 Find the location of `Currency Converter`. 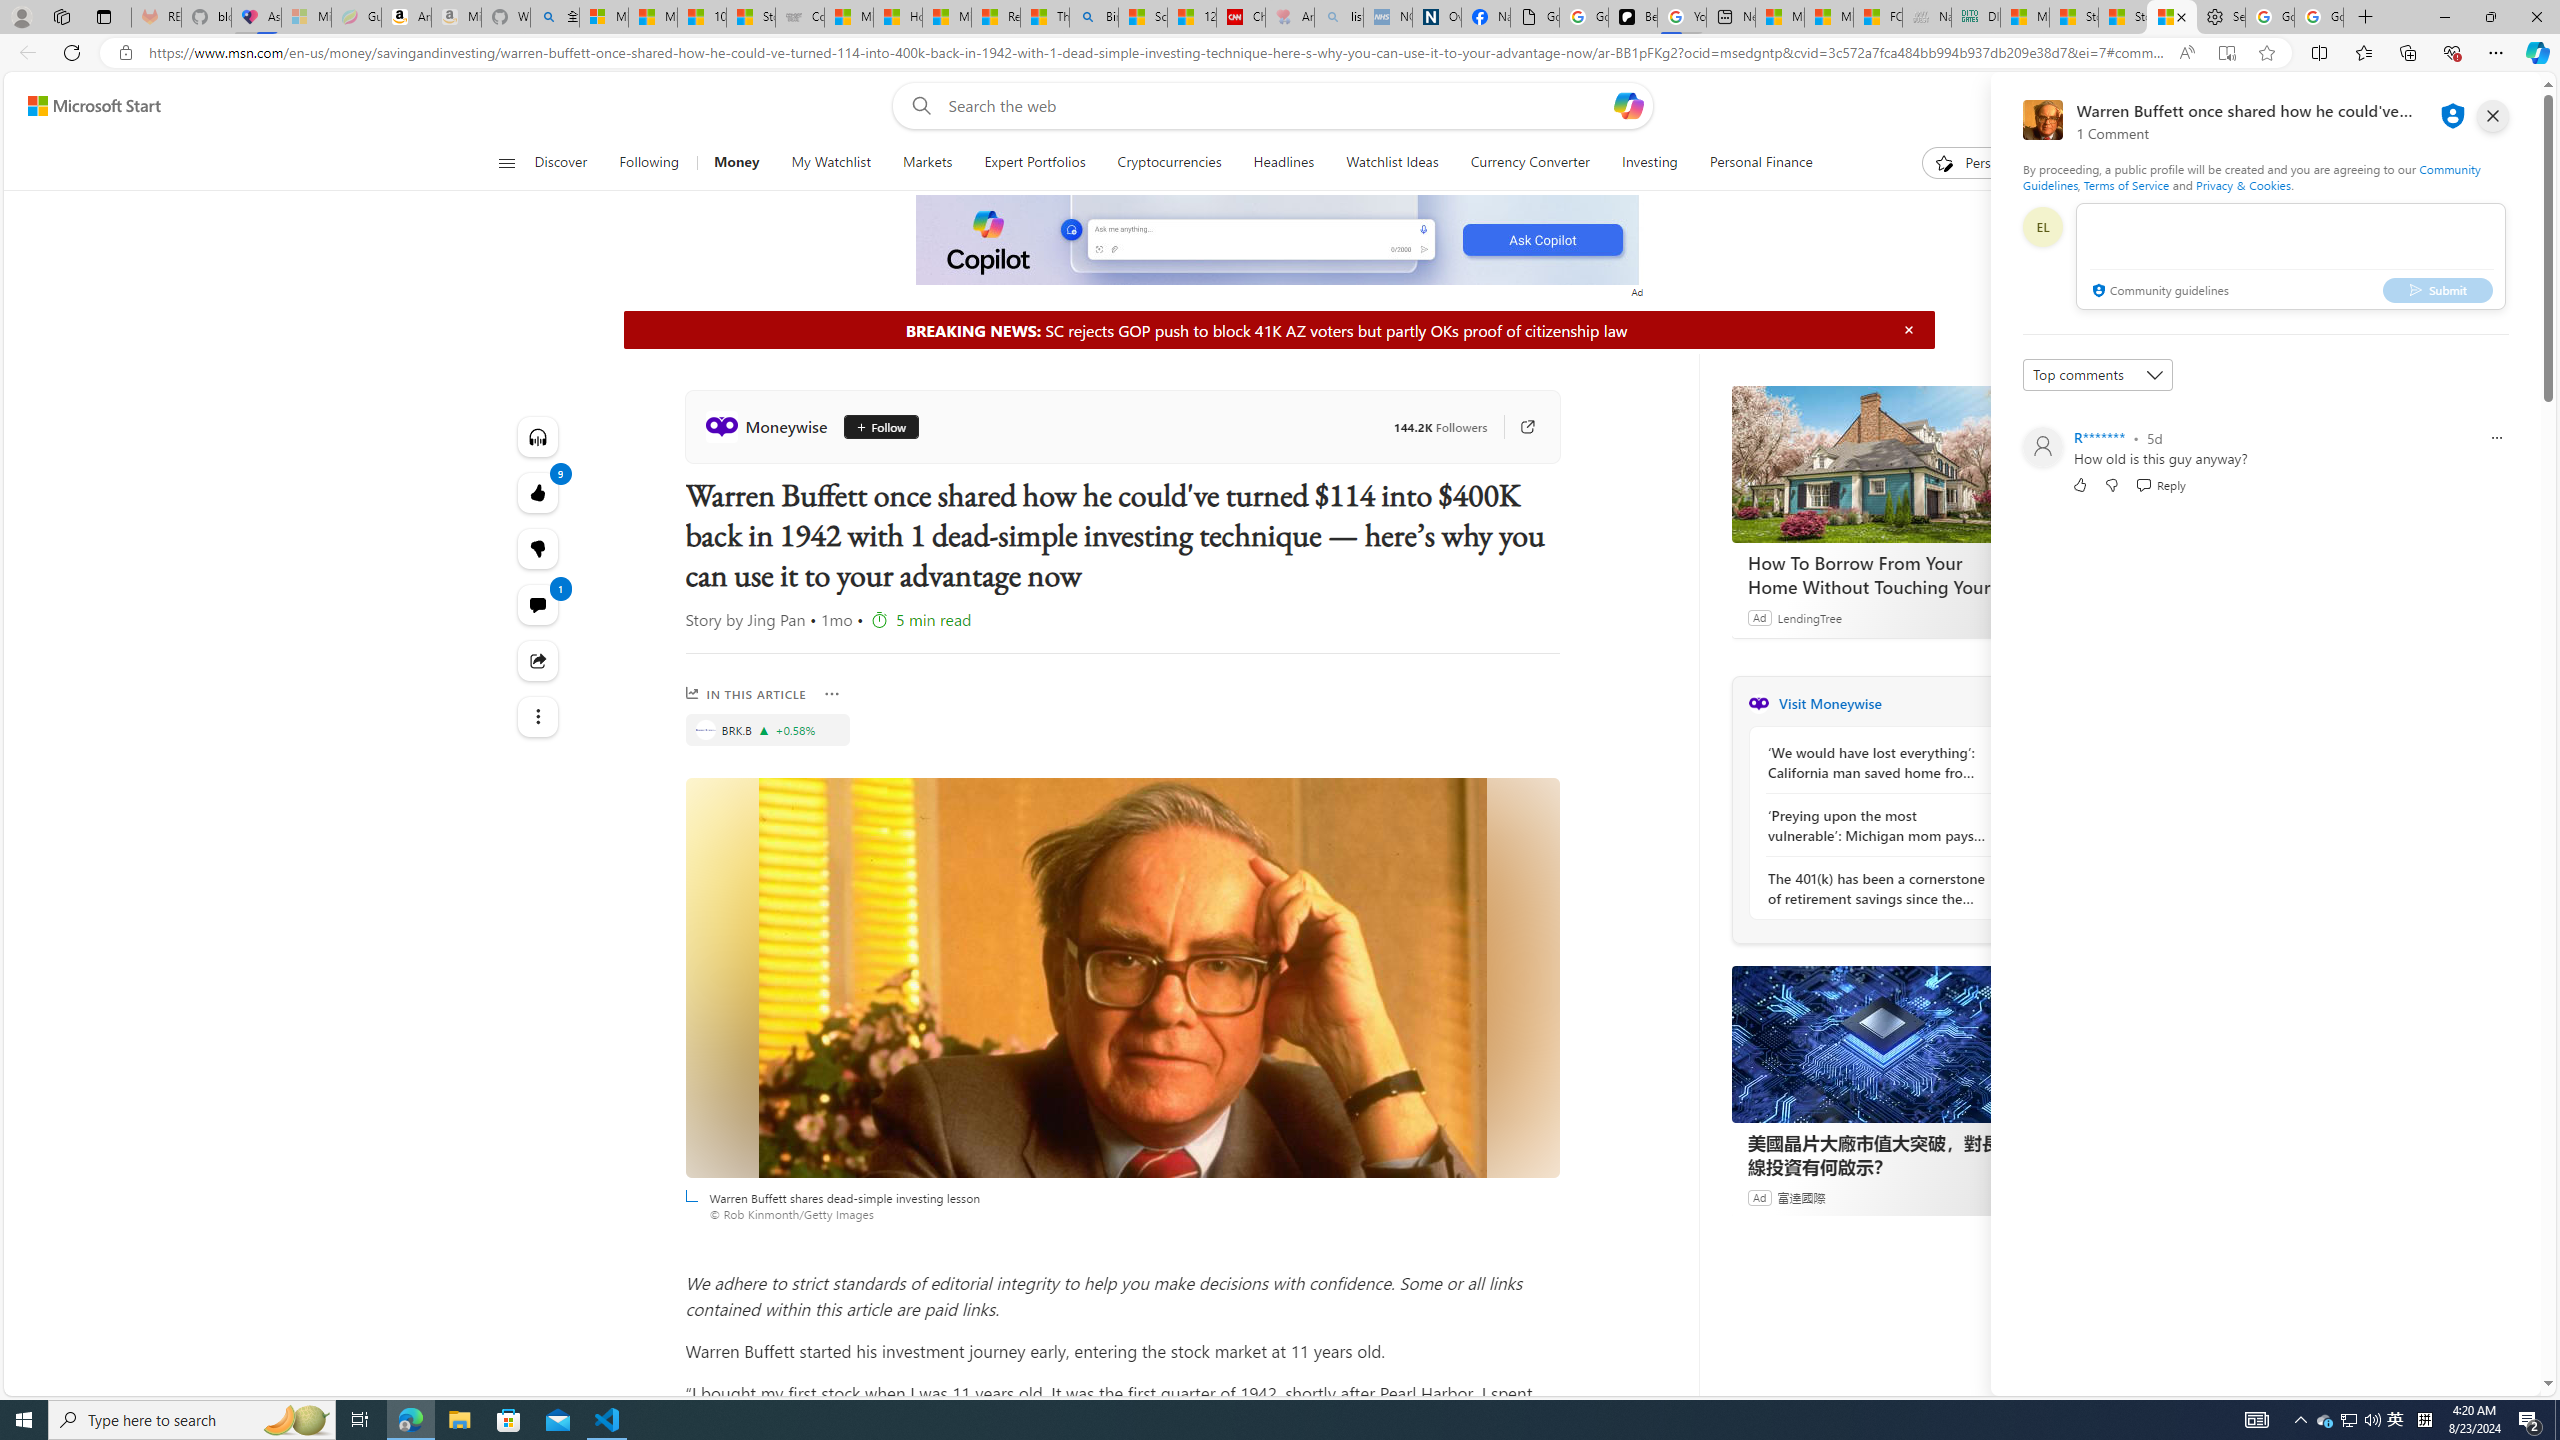

Currency Converter is located at coordinates (1529, 163).